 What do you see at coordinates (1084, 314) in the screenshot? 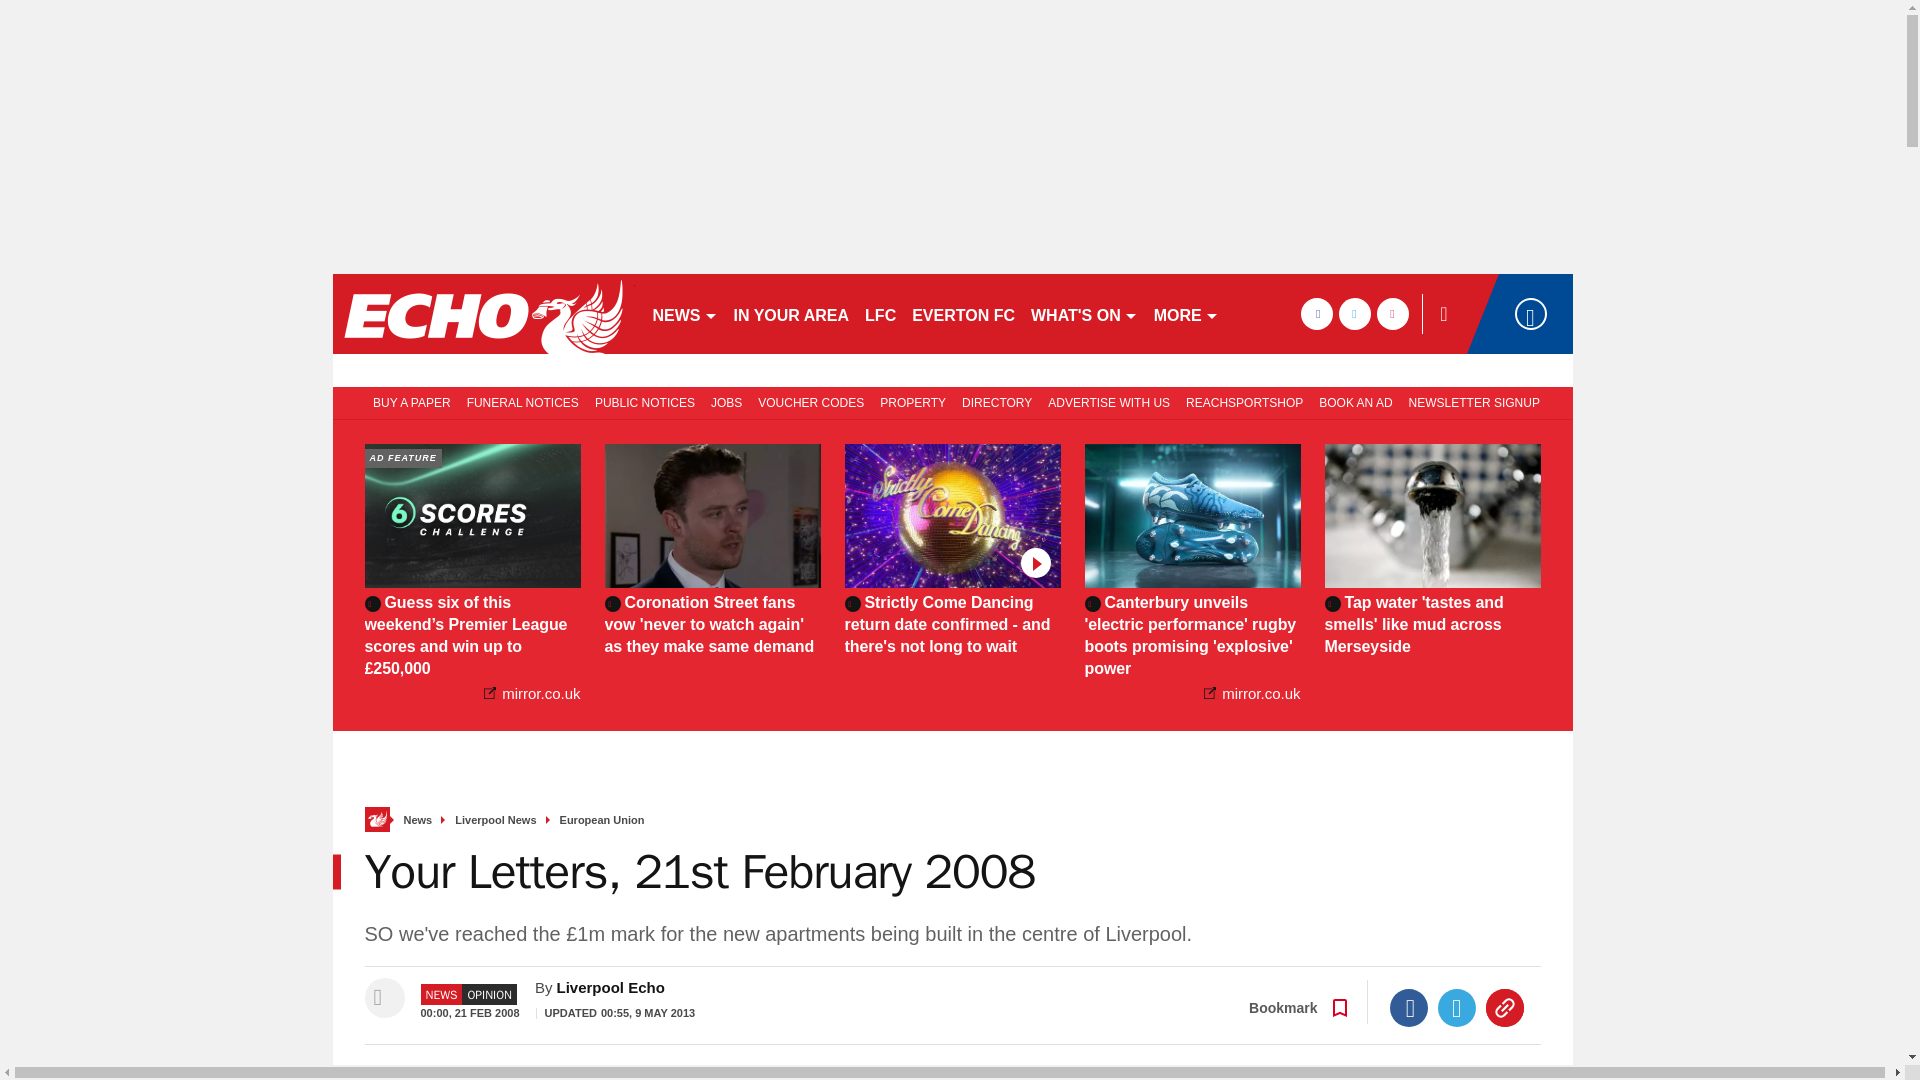
I see `WHAT'S ON` at bounding box center [1084, 314].